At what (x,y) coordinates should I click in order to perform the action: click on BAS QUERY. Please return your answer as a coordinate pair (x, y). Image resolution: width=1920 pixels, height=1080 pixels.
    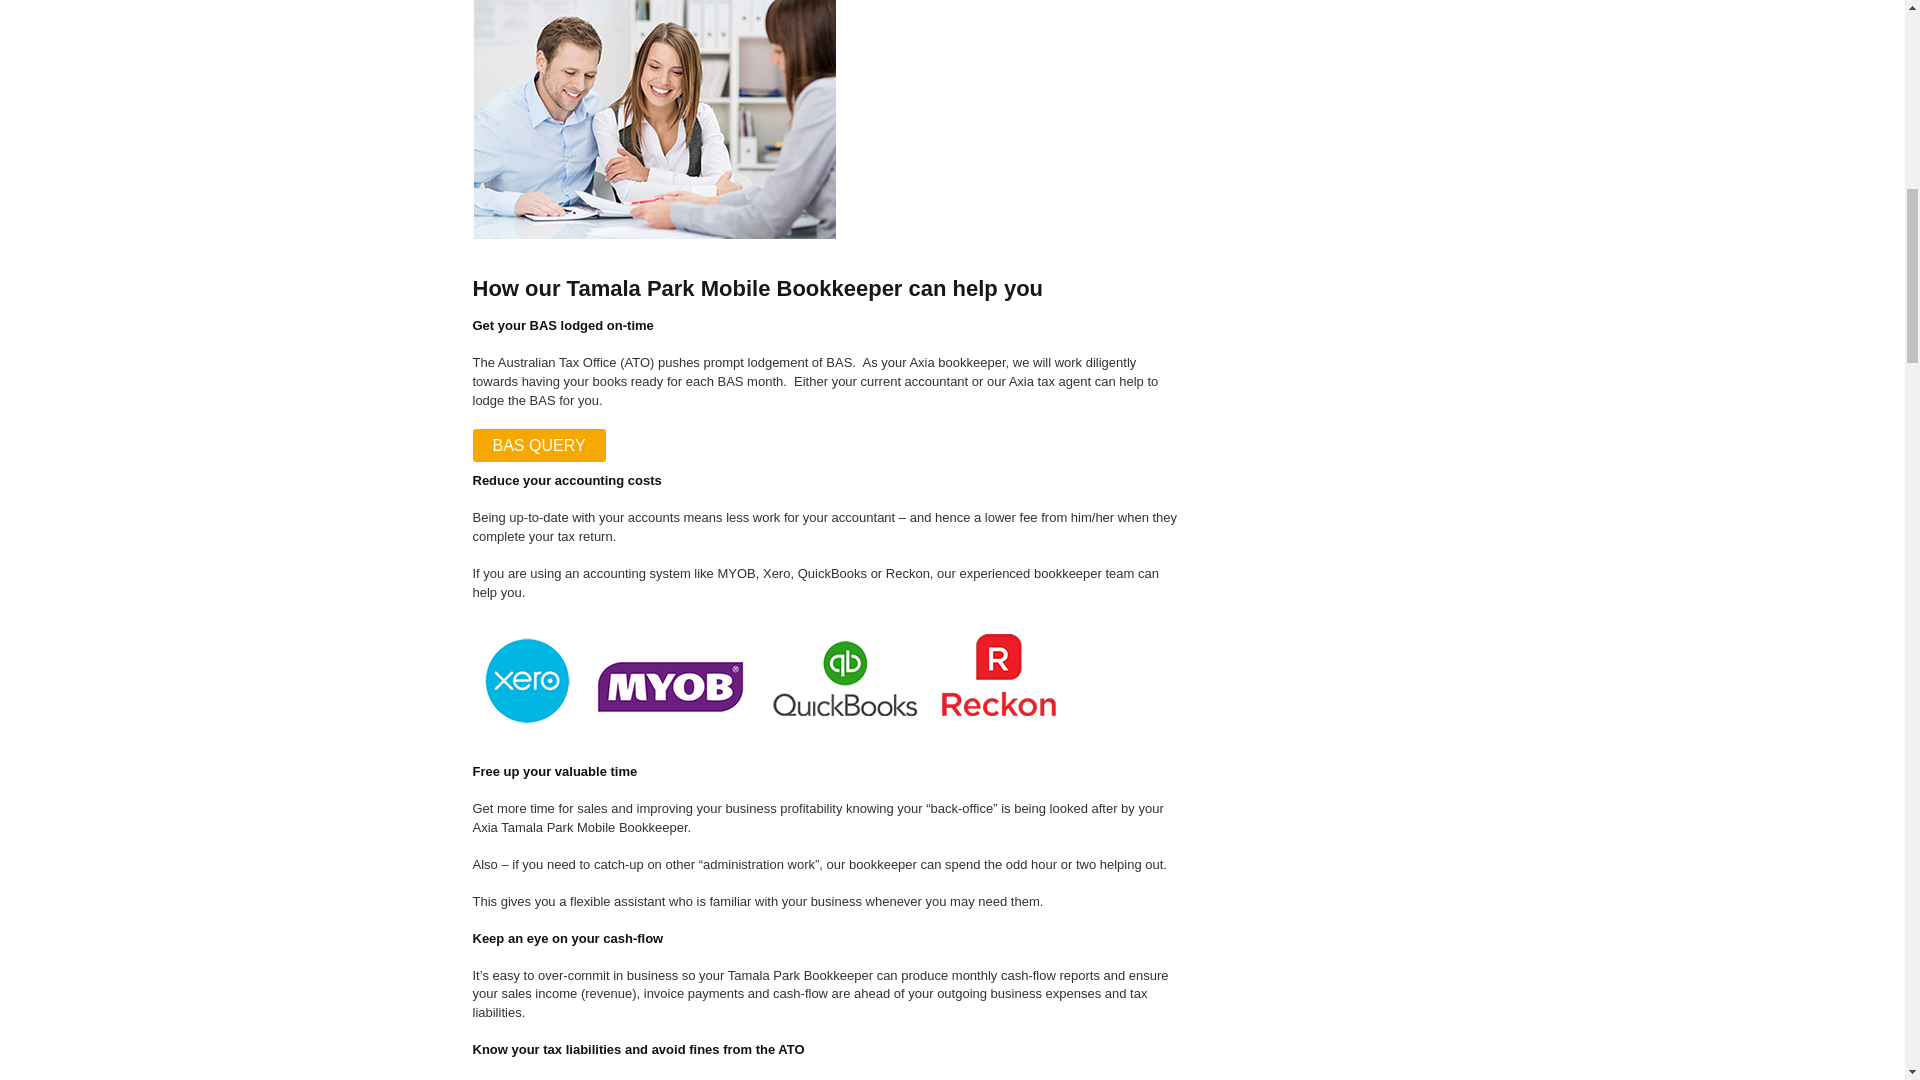
    Looking at the image, I should click on (538, 446).